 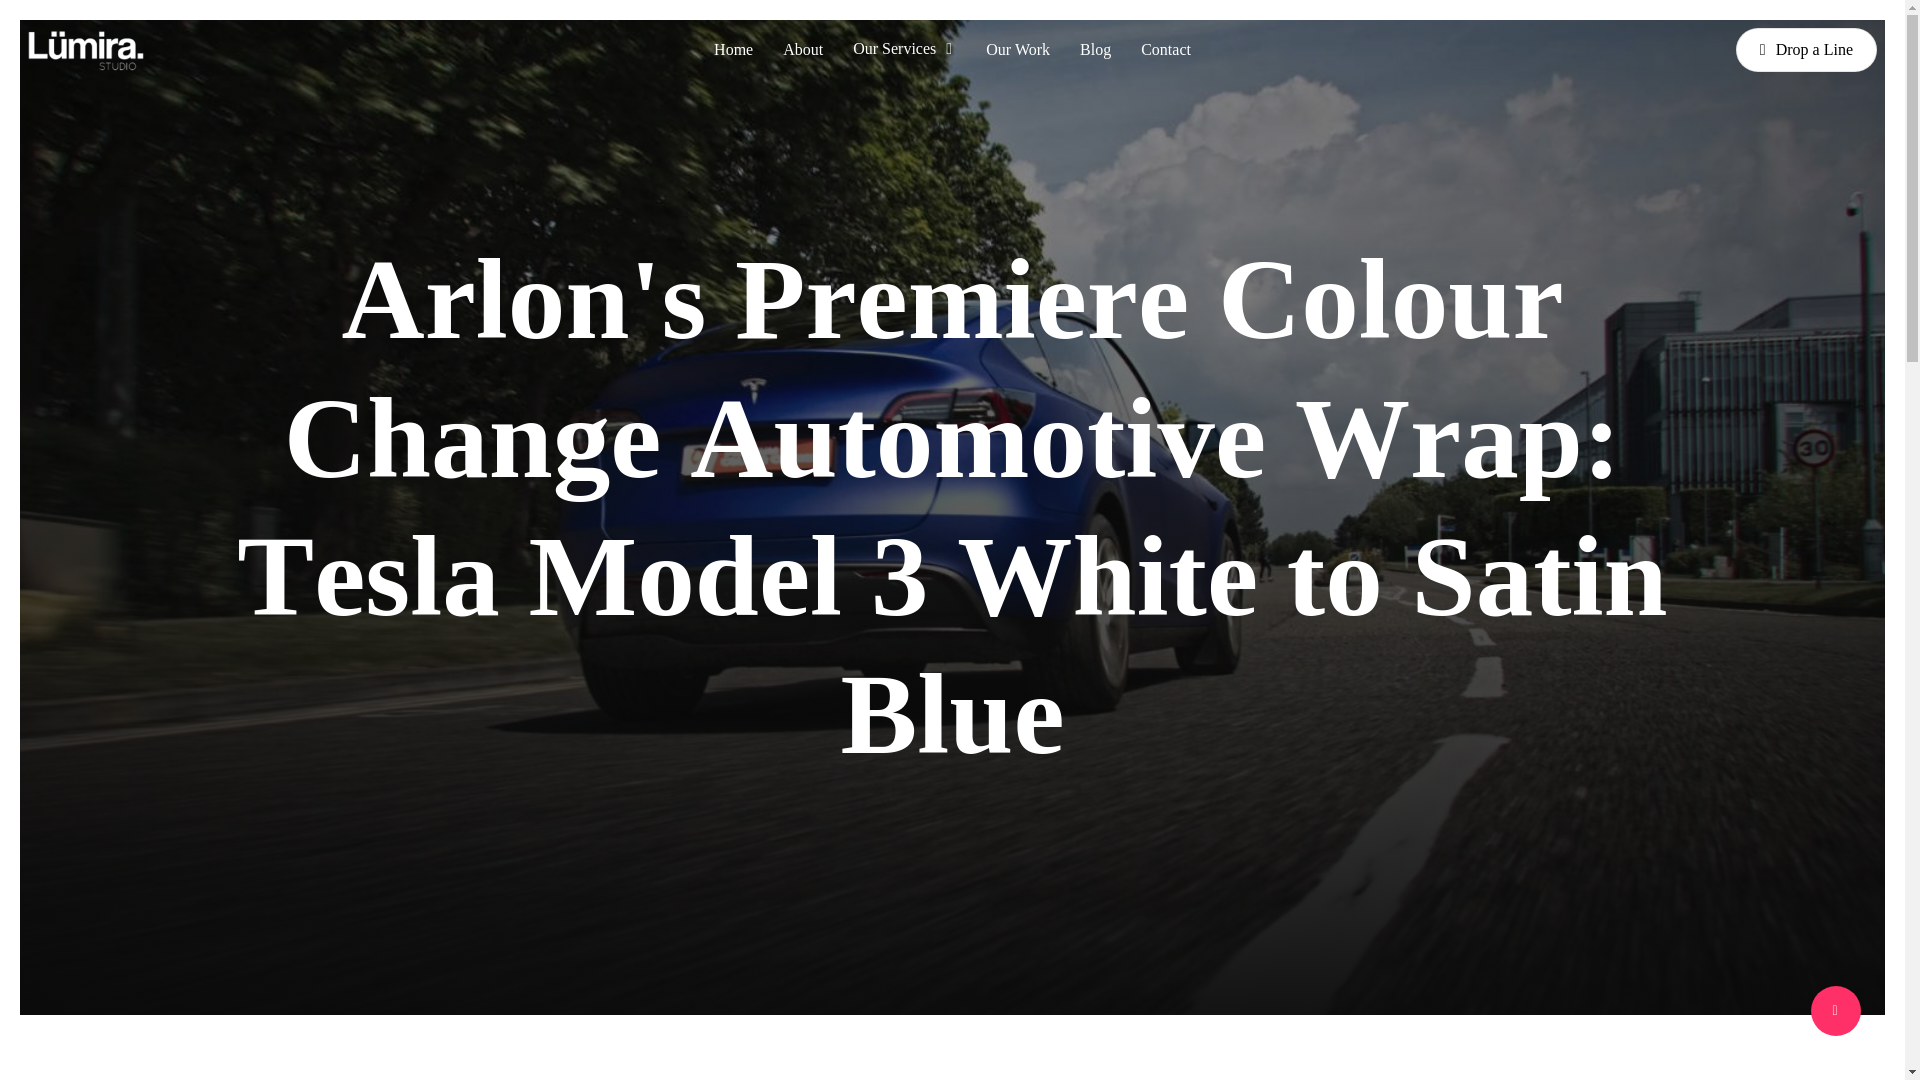 I want to click on Our Work, so click(x=1018, y=50).